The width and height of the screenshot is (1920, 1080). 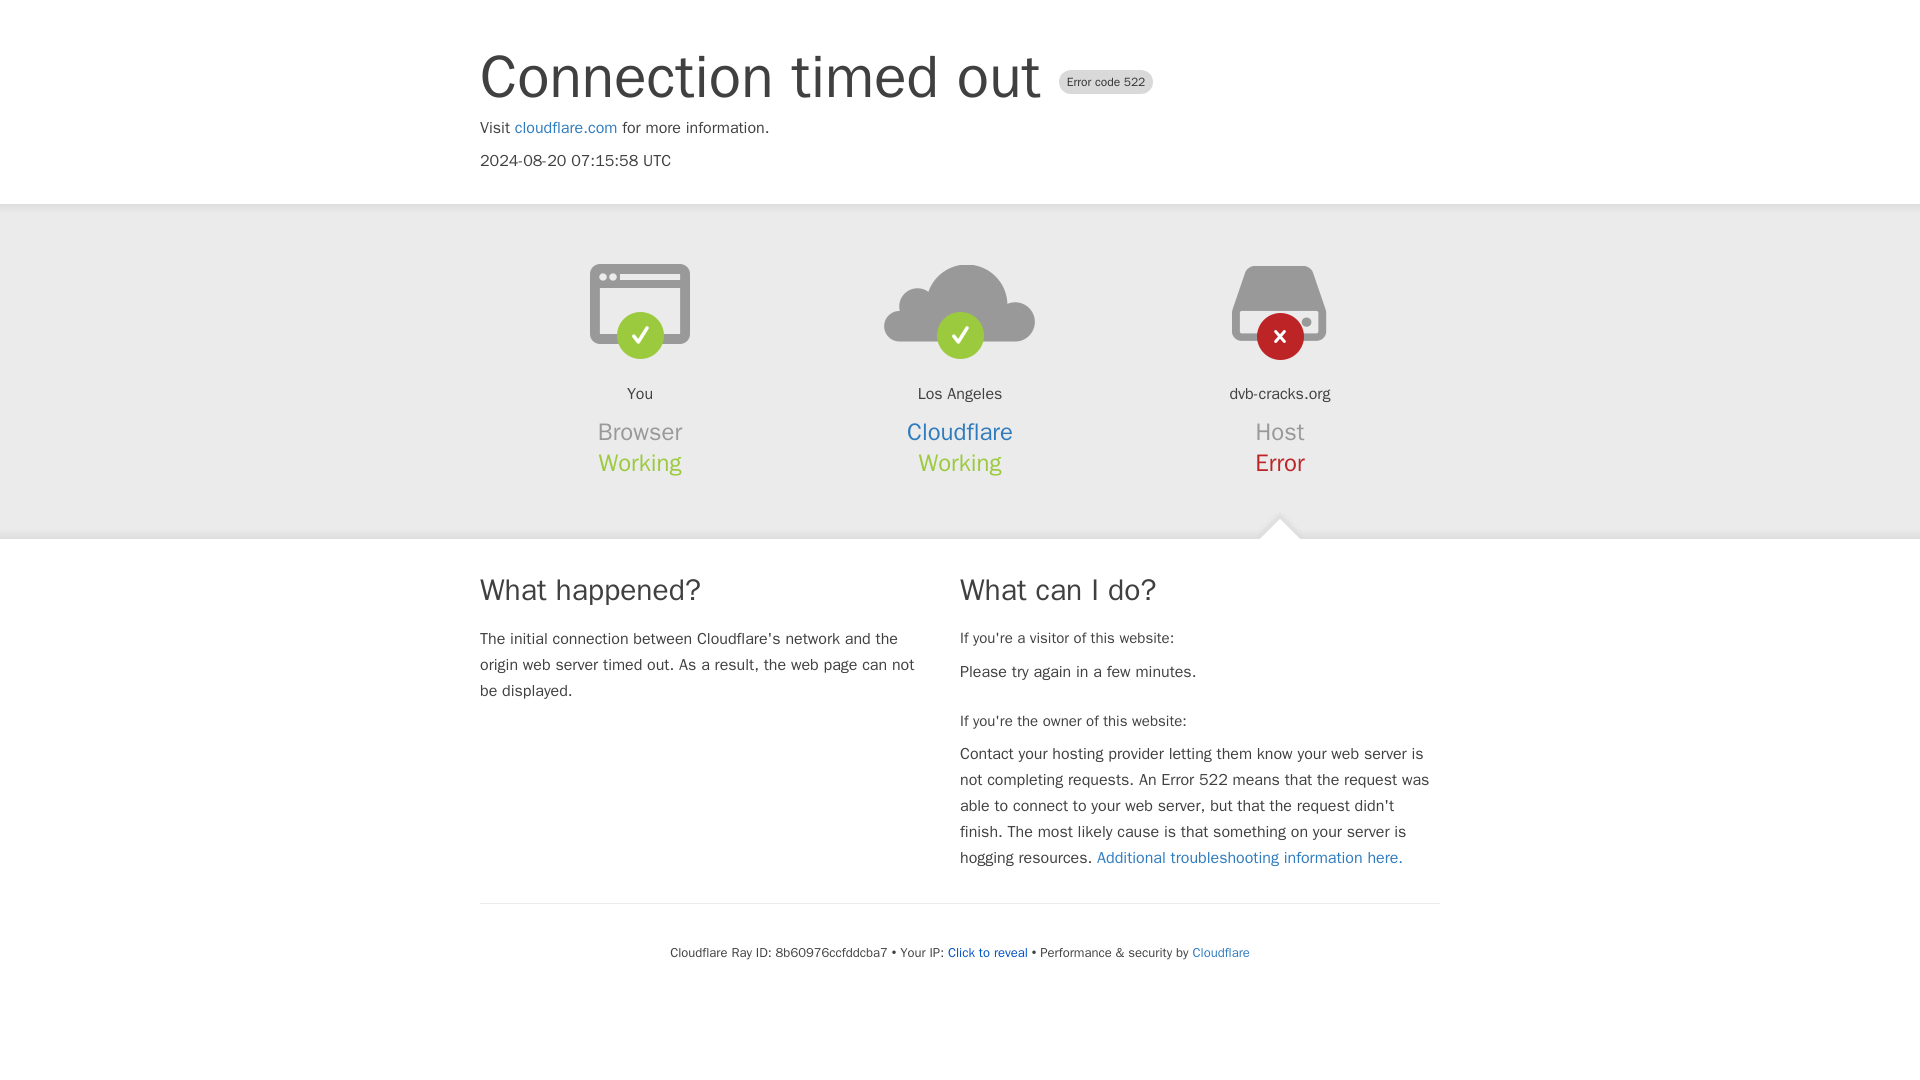 I want to click on Additional troubleshooting information here., so click(x=1250, y=858).